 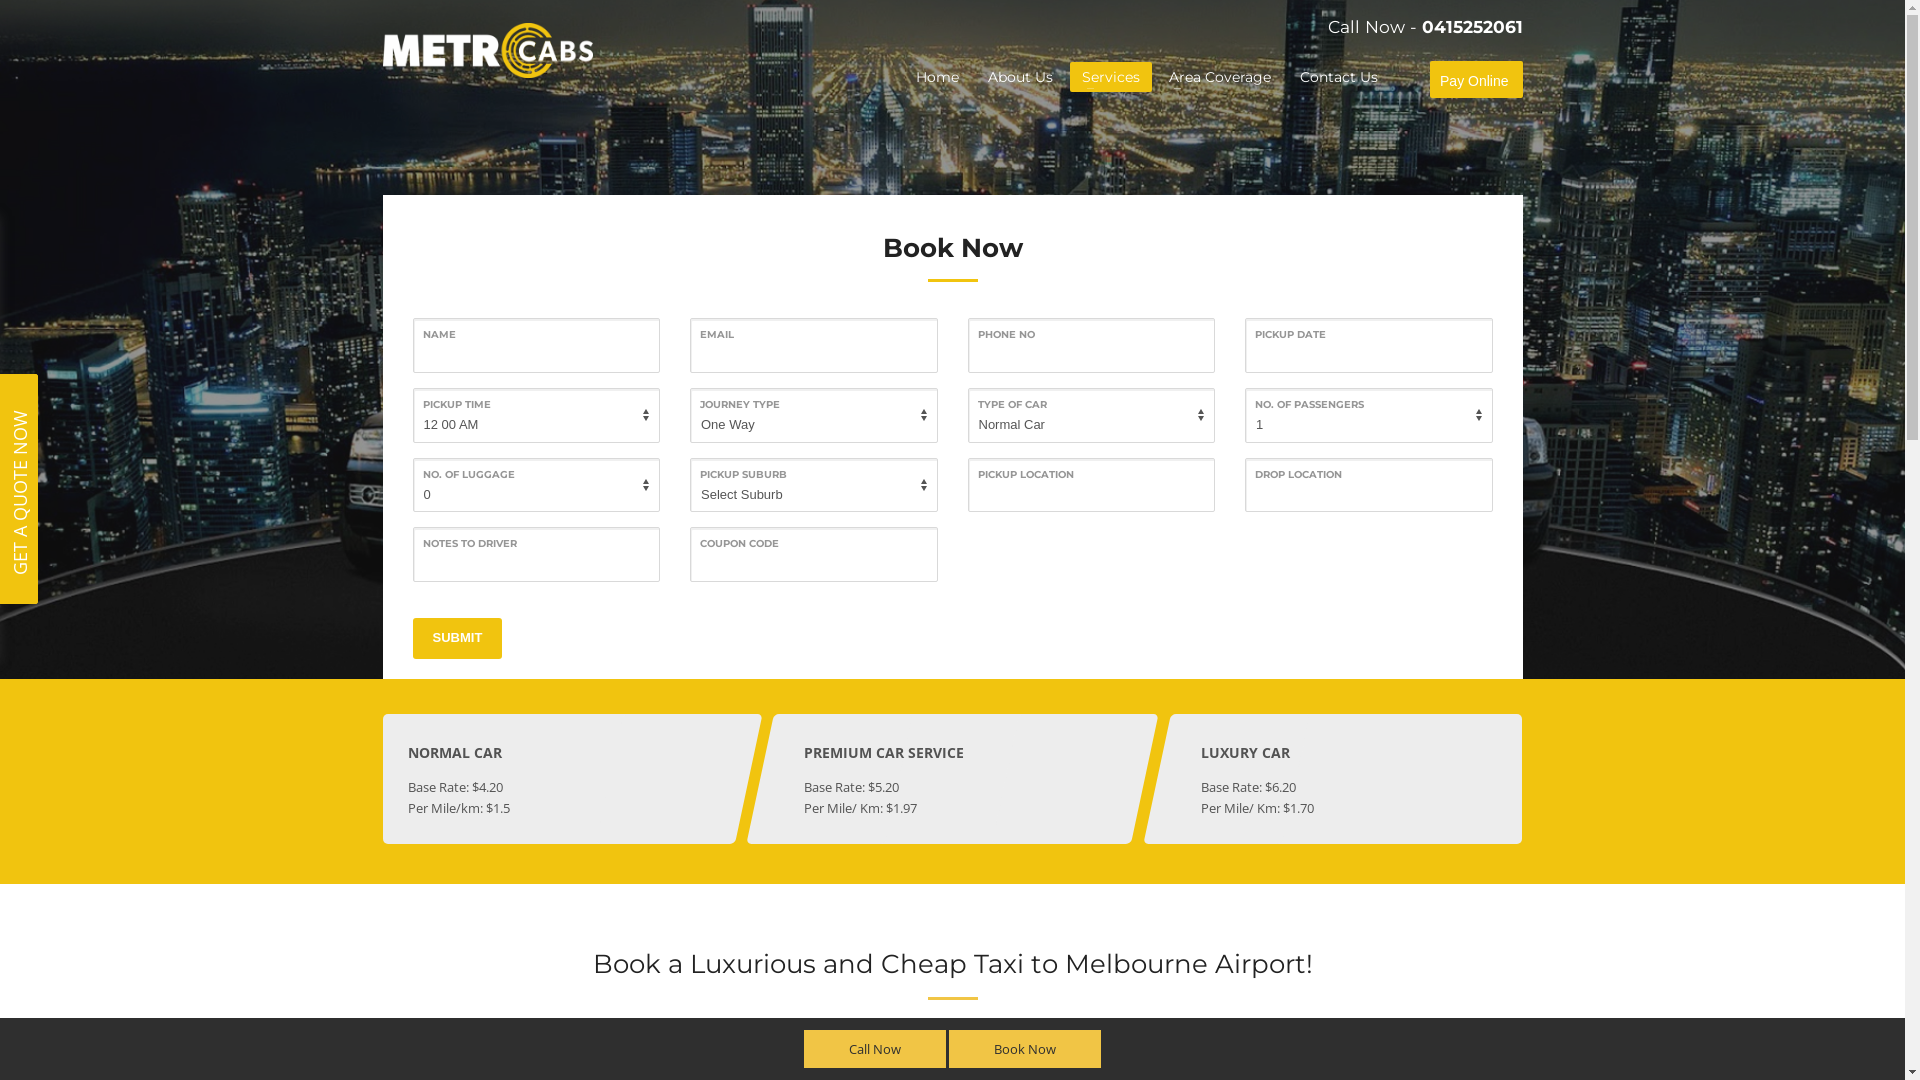 What do you see at coordinates (1025, 1049) in the screenshot?
I see `Book Now` at bounding box center [1025, 1049].